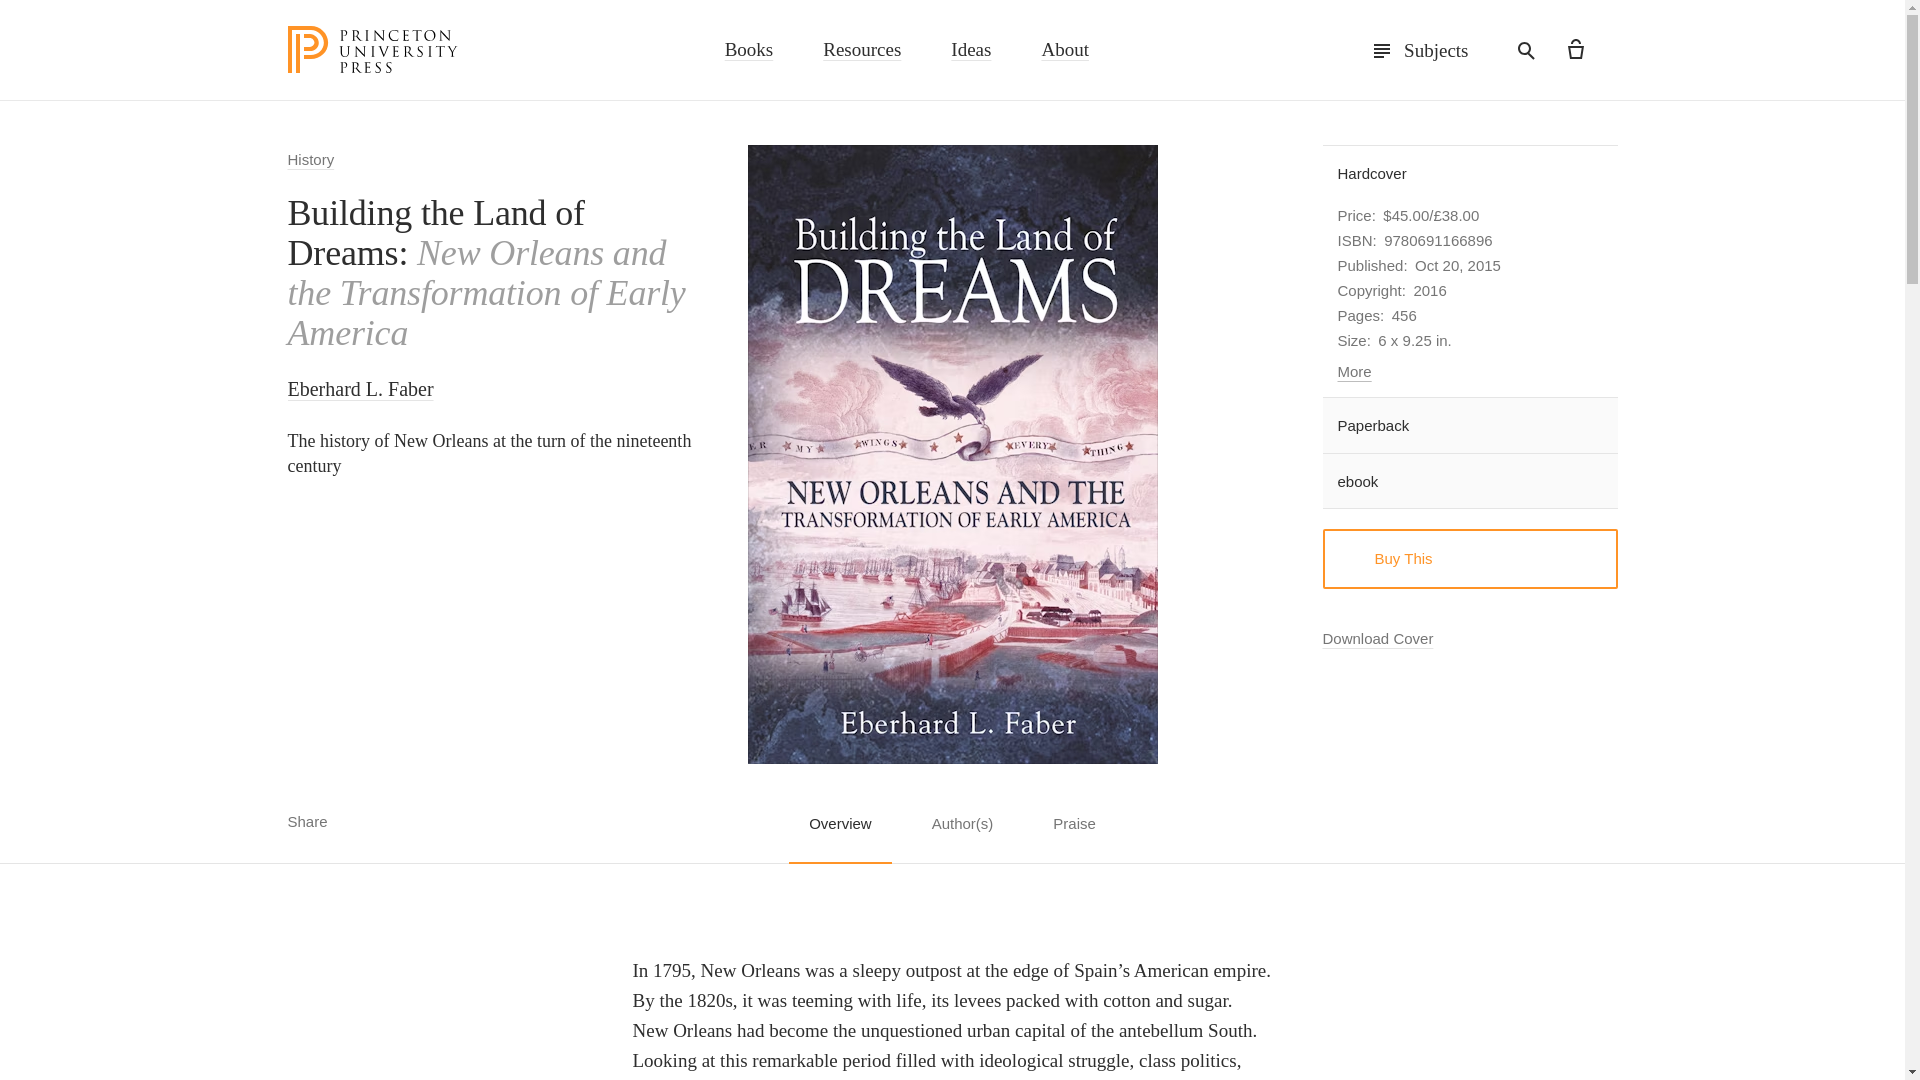 The width and height of the screenshot is (1920, 1080). Describe the element at coordinates (840, 834) in the screenshot. I see `Overview` at that location.